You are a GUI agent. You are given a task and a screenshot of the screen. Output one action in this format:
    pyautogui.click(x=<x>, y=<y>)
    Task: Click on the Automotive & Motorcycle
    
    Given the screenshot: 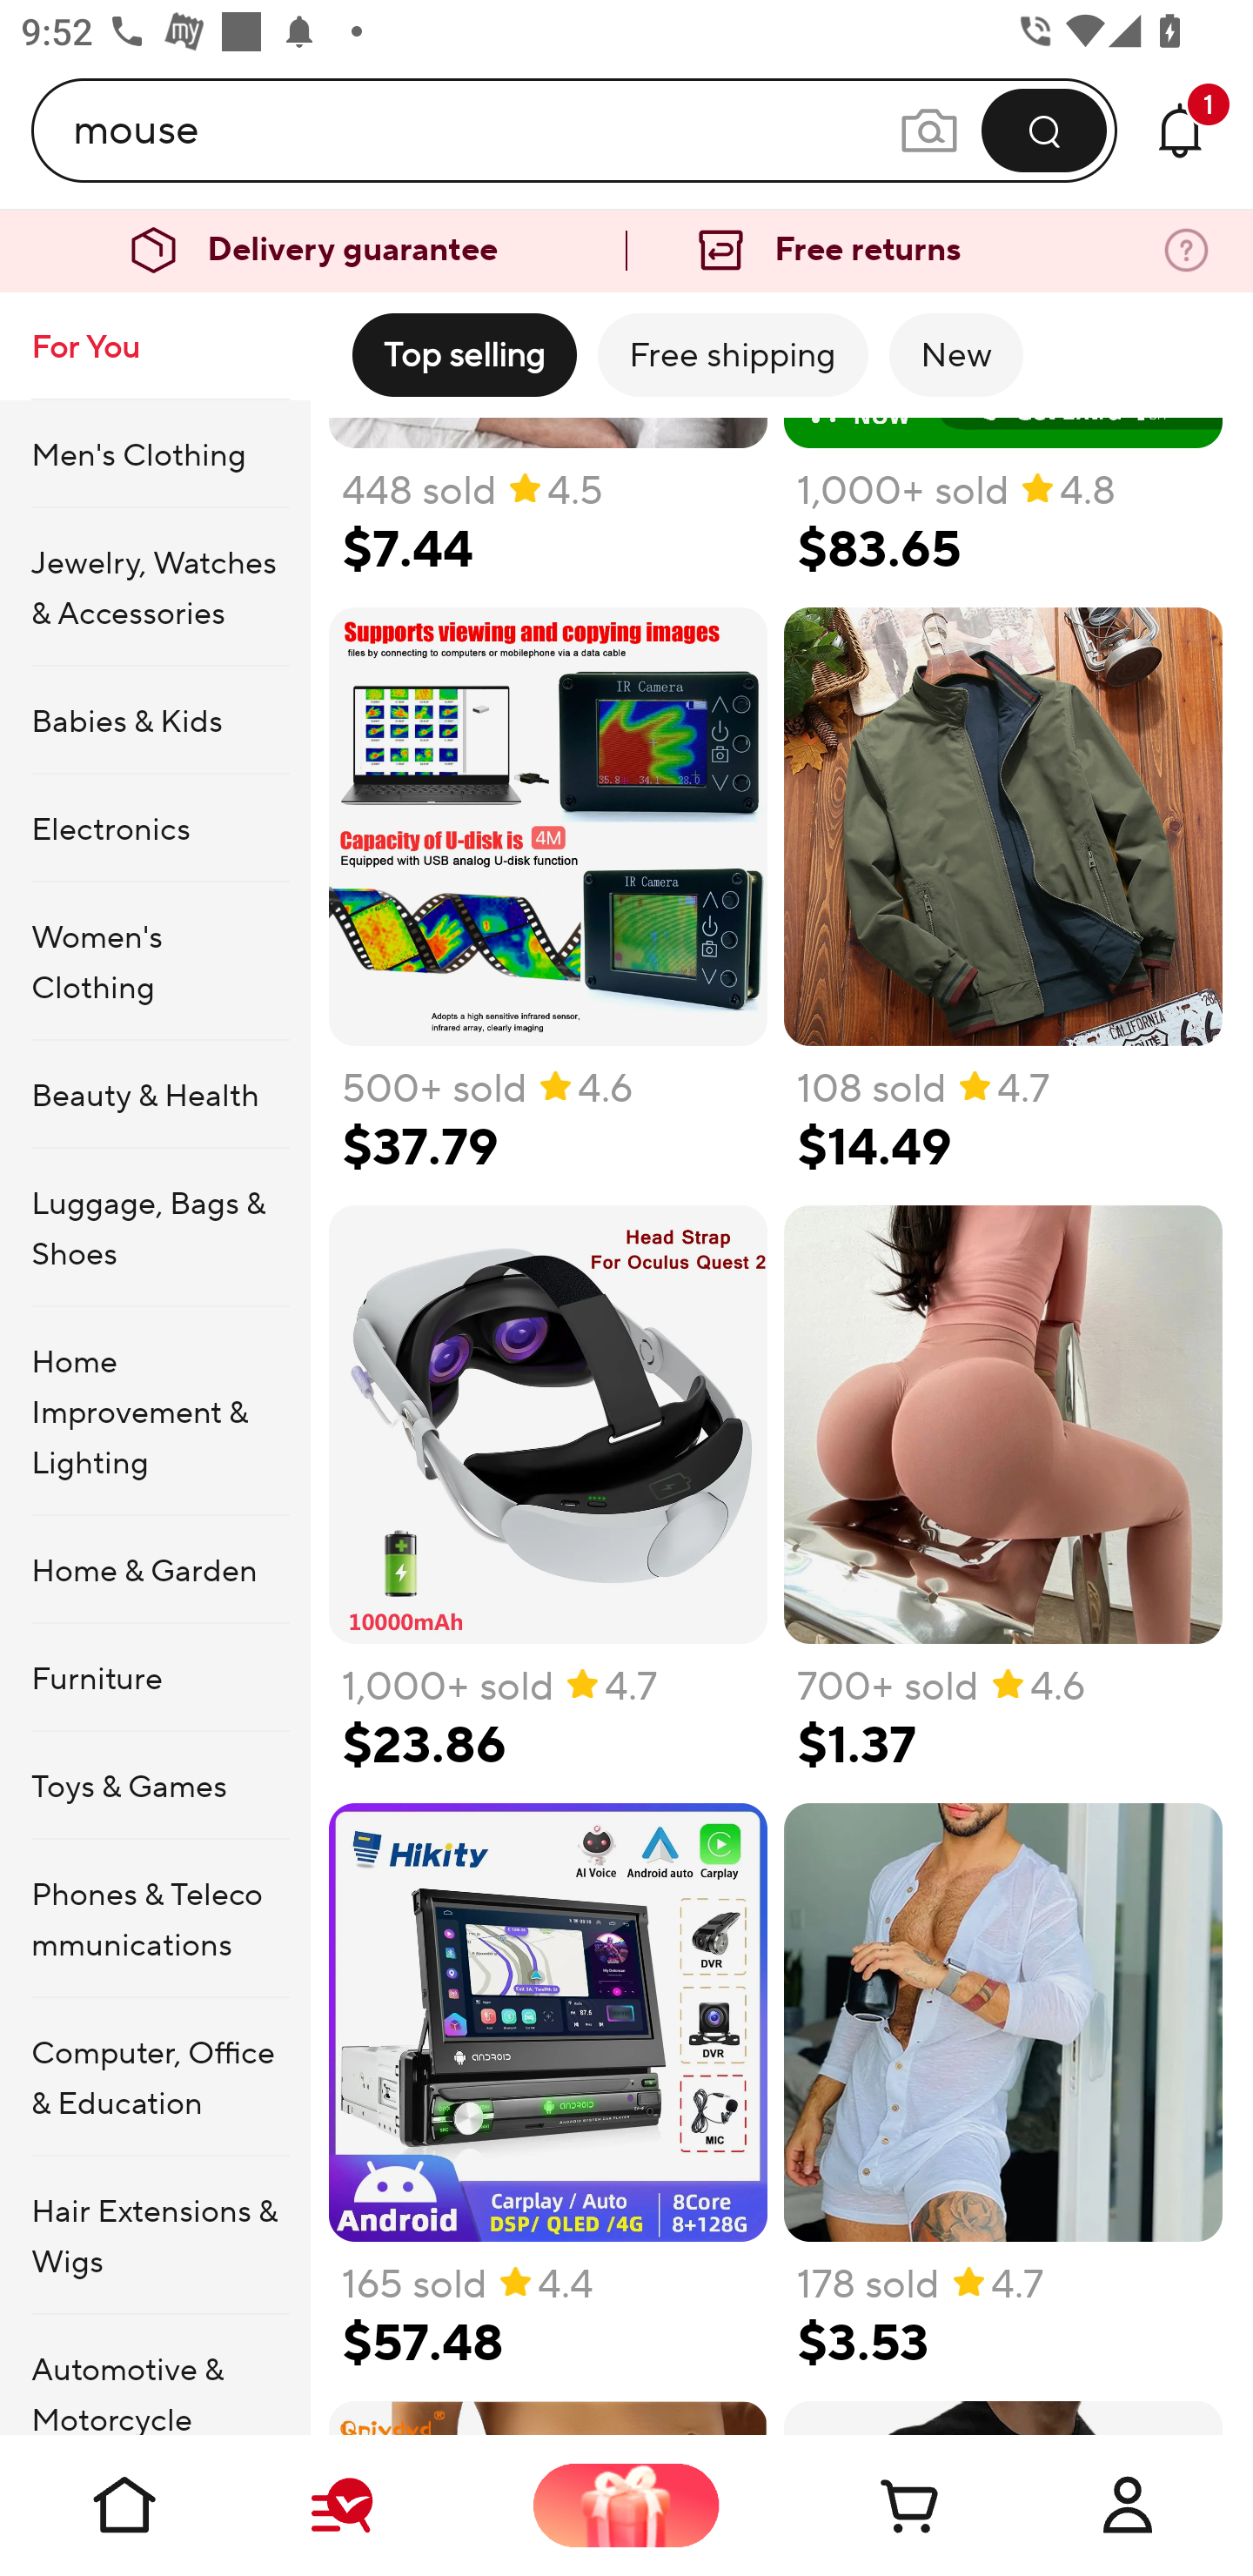 What is the action you would take?
    pyautogui.click(x=155, y=2375)
    